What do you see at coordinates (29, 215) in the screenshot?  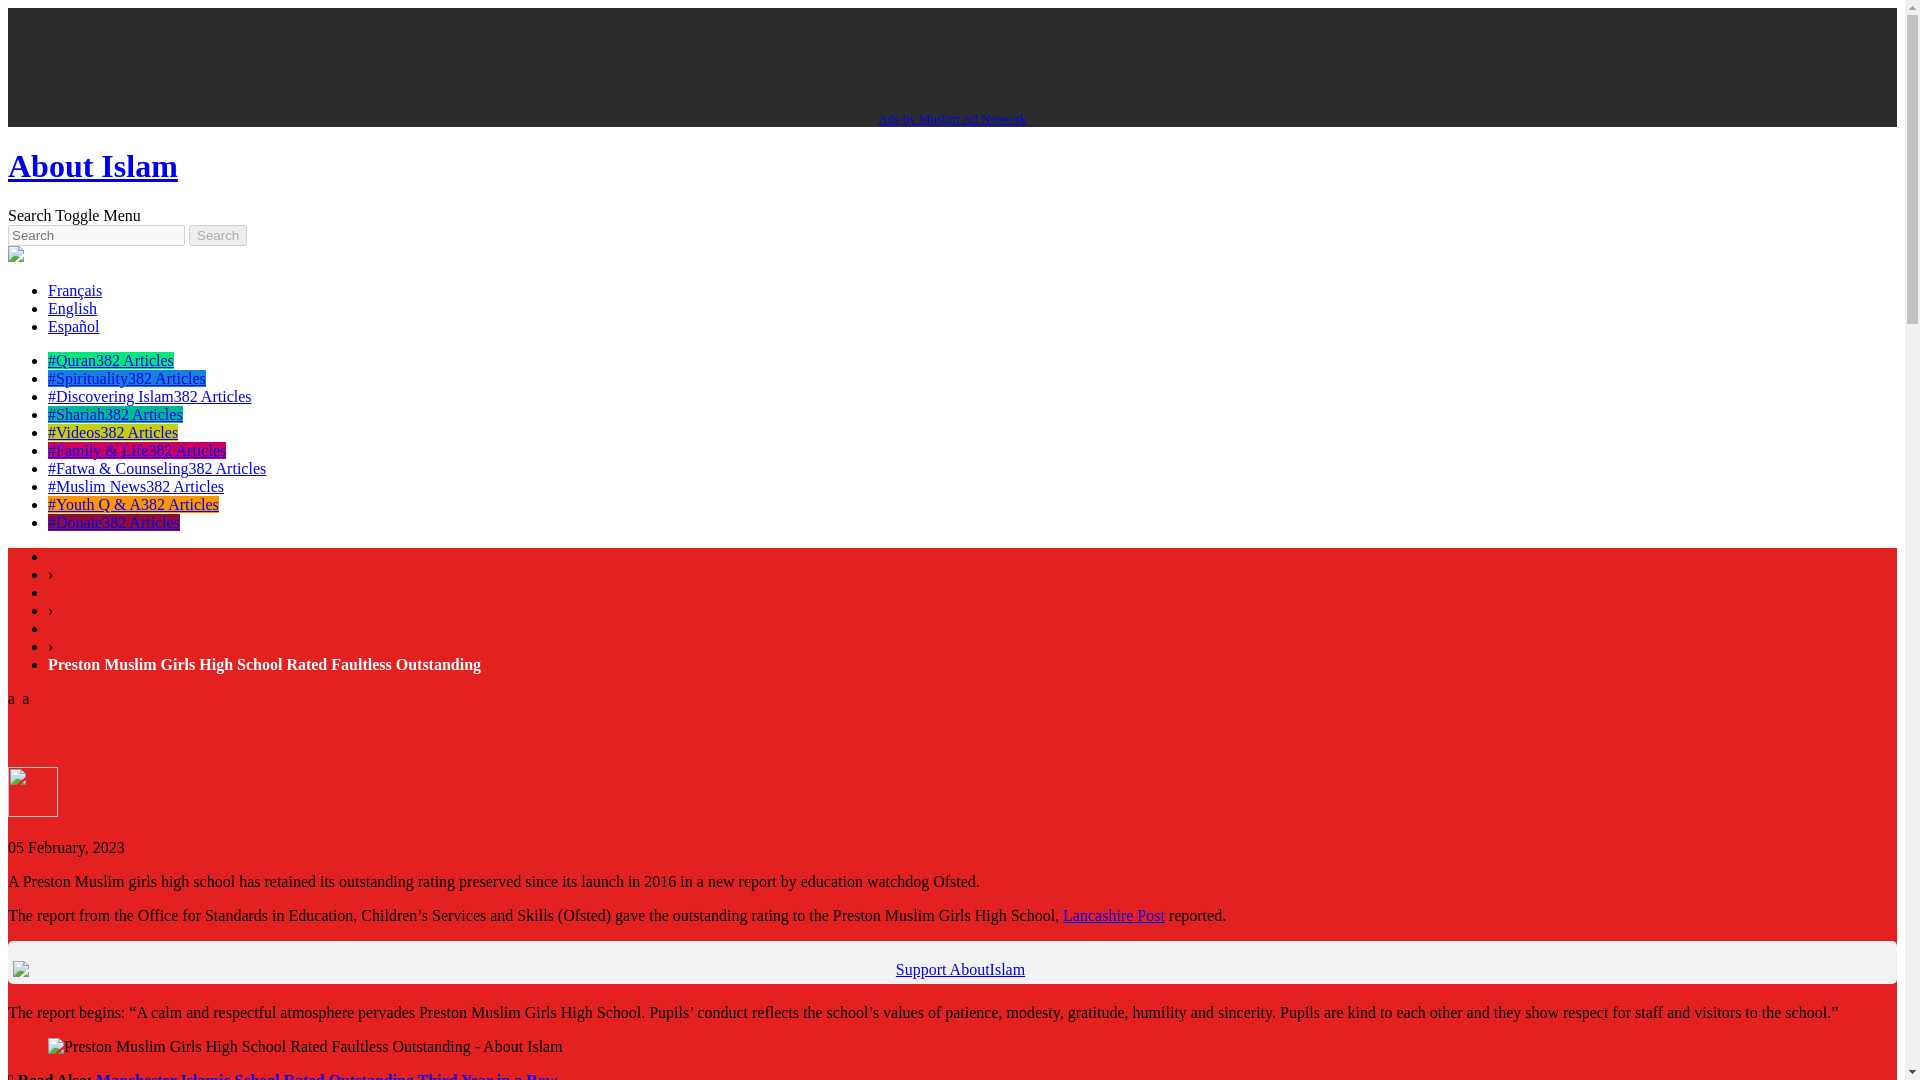 I see `Search` at bounding box center [29, 215].